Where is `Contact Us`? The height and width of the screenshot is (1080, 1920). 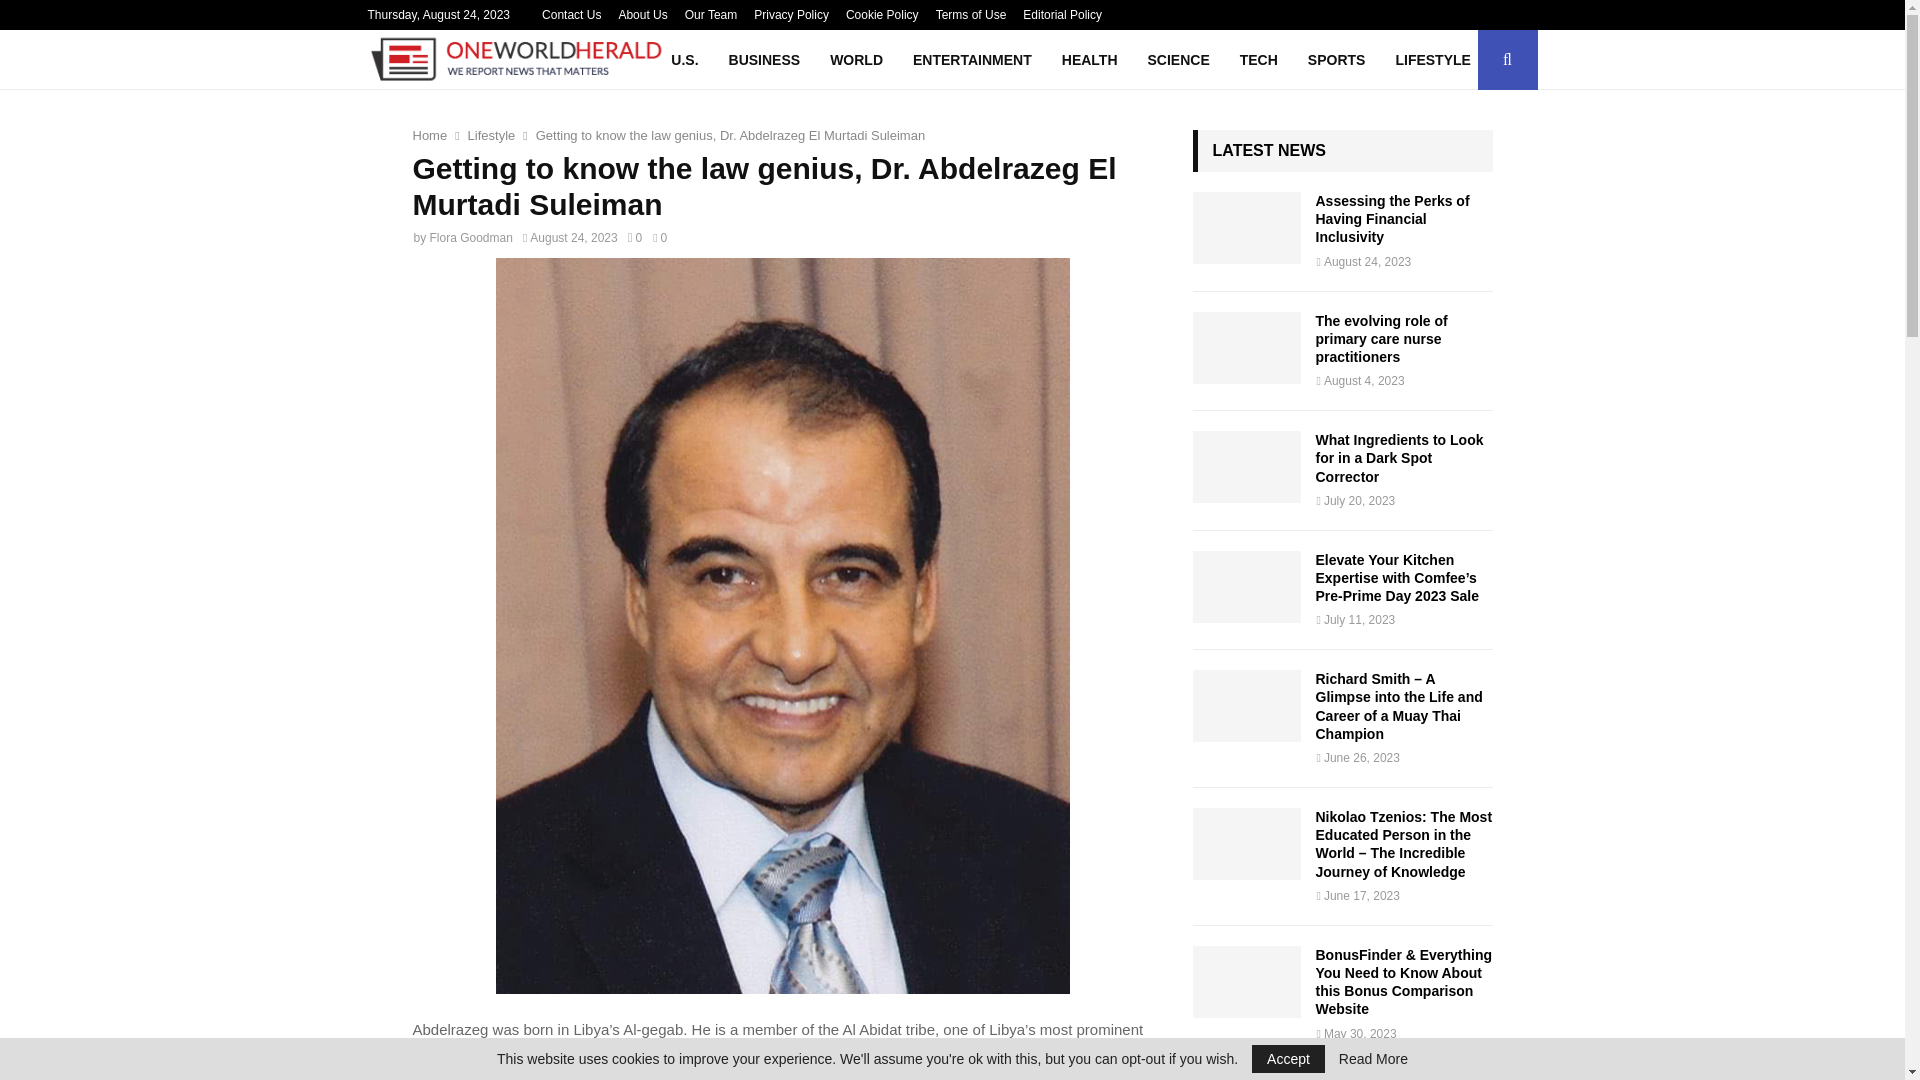
Contact Us is located at coordinates (570, 15).